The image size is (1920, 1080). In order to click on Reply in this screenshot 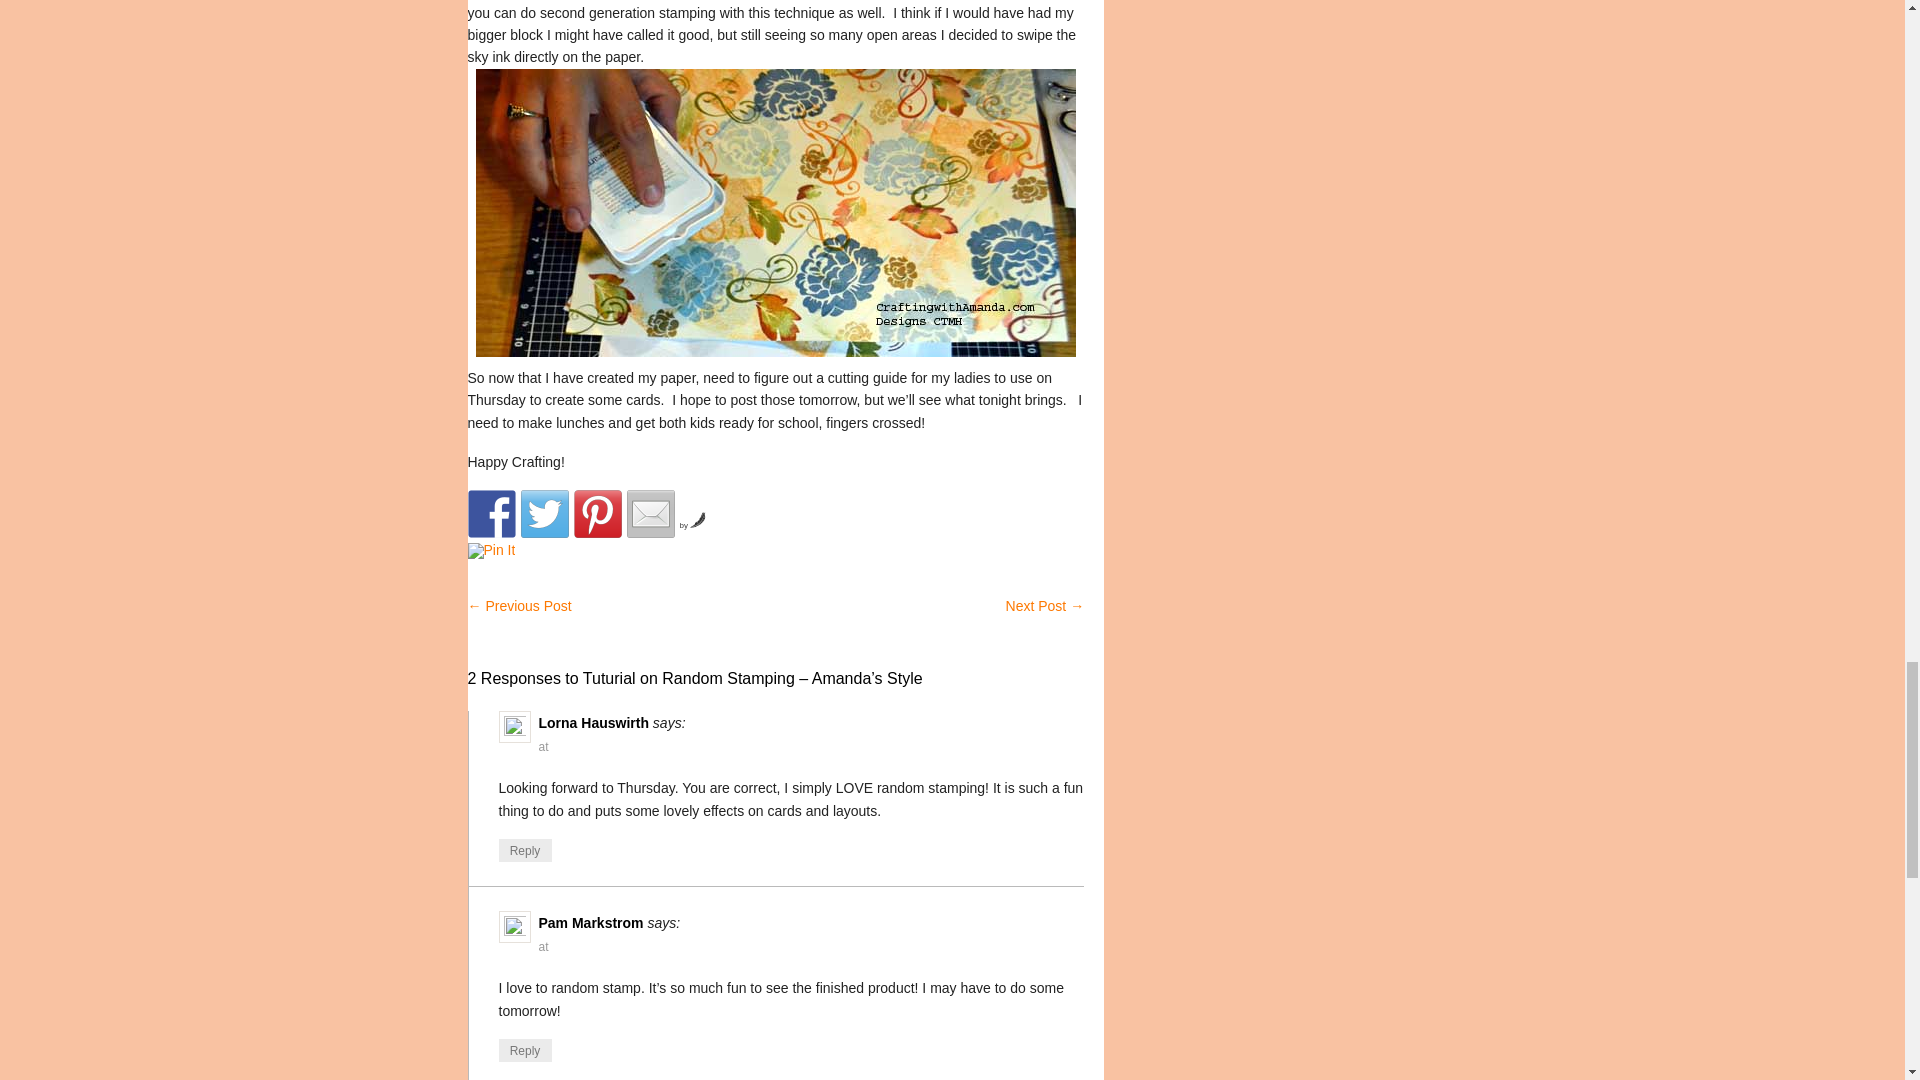, I will do `click(524, 1050)`.